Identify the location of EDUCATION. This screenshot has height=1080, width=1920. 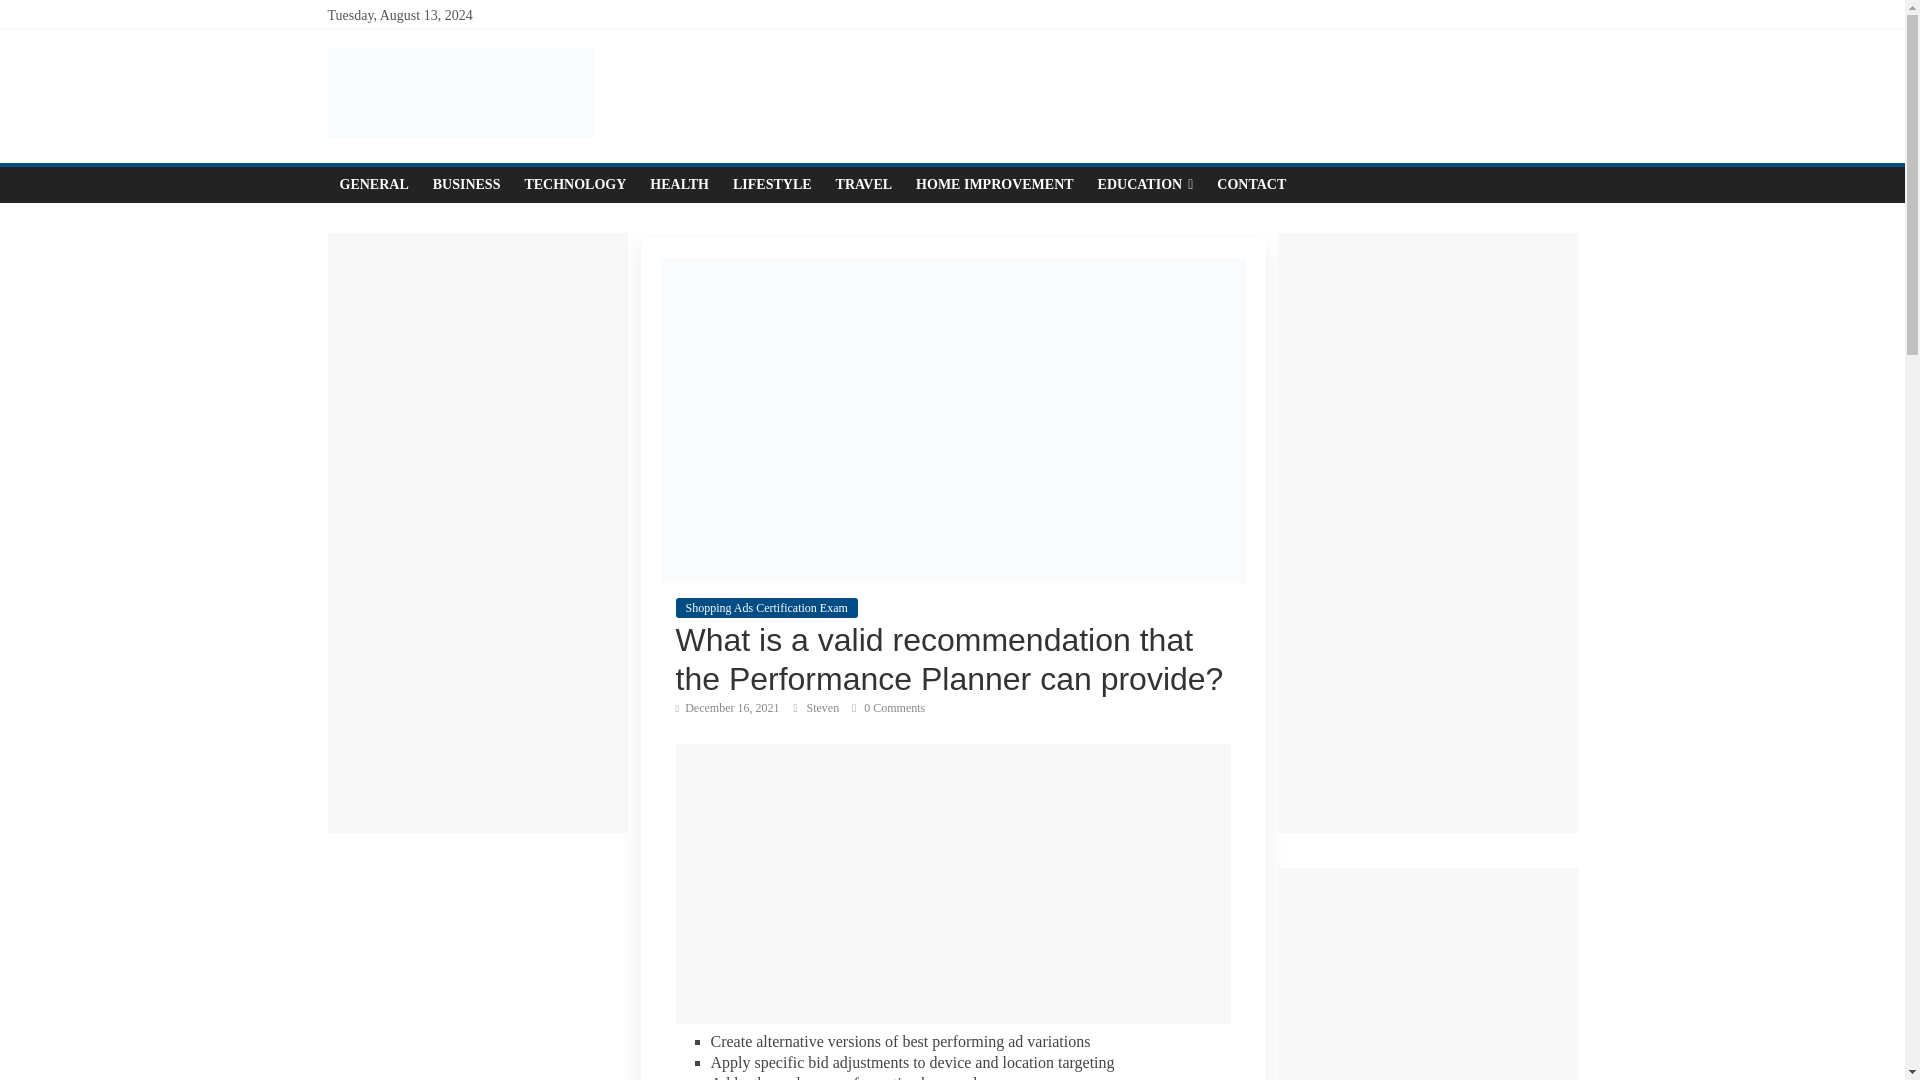
(1146, 185).